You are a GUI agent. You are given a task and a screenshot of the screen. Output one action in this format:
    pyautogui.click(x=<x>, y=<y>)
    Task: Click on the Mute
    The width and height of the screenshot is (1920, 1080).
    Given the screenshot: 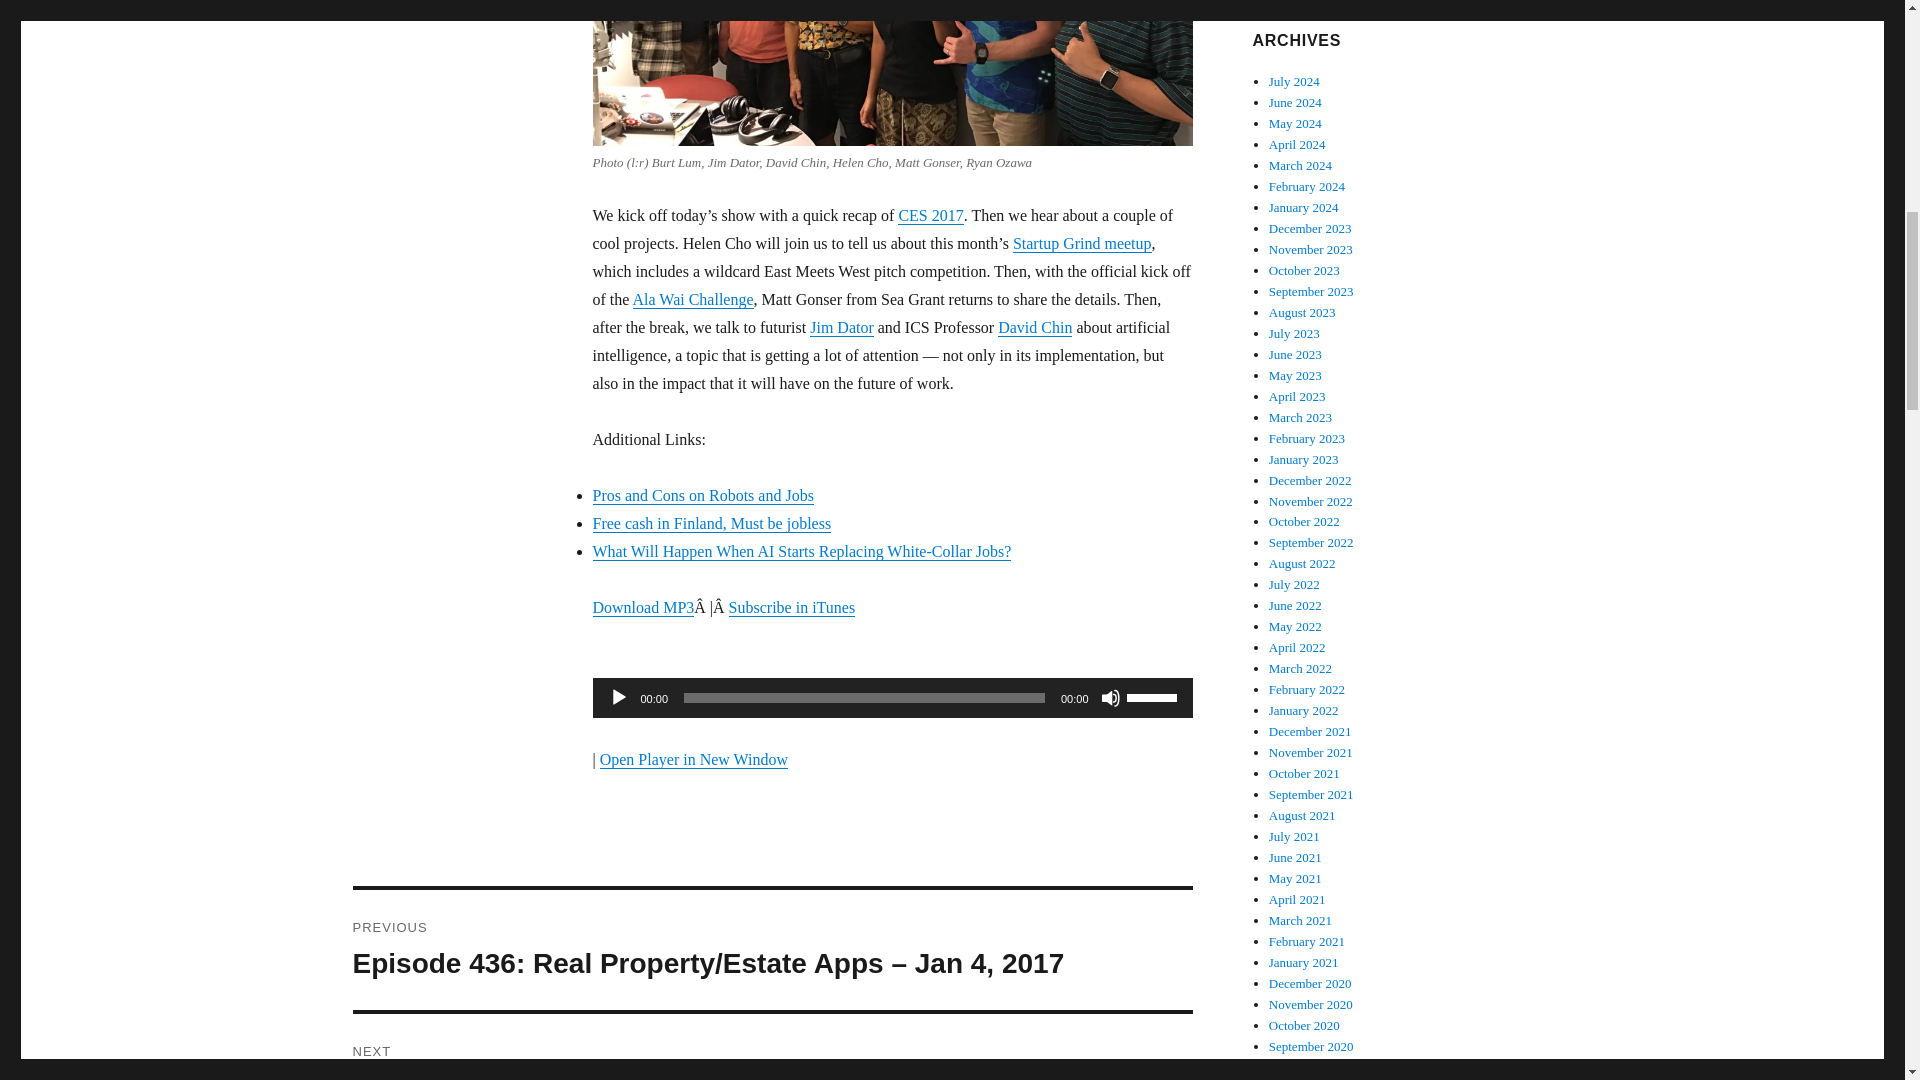 What is the action you would take?
    pyautogui.click(x=1110, y=698)
    